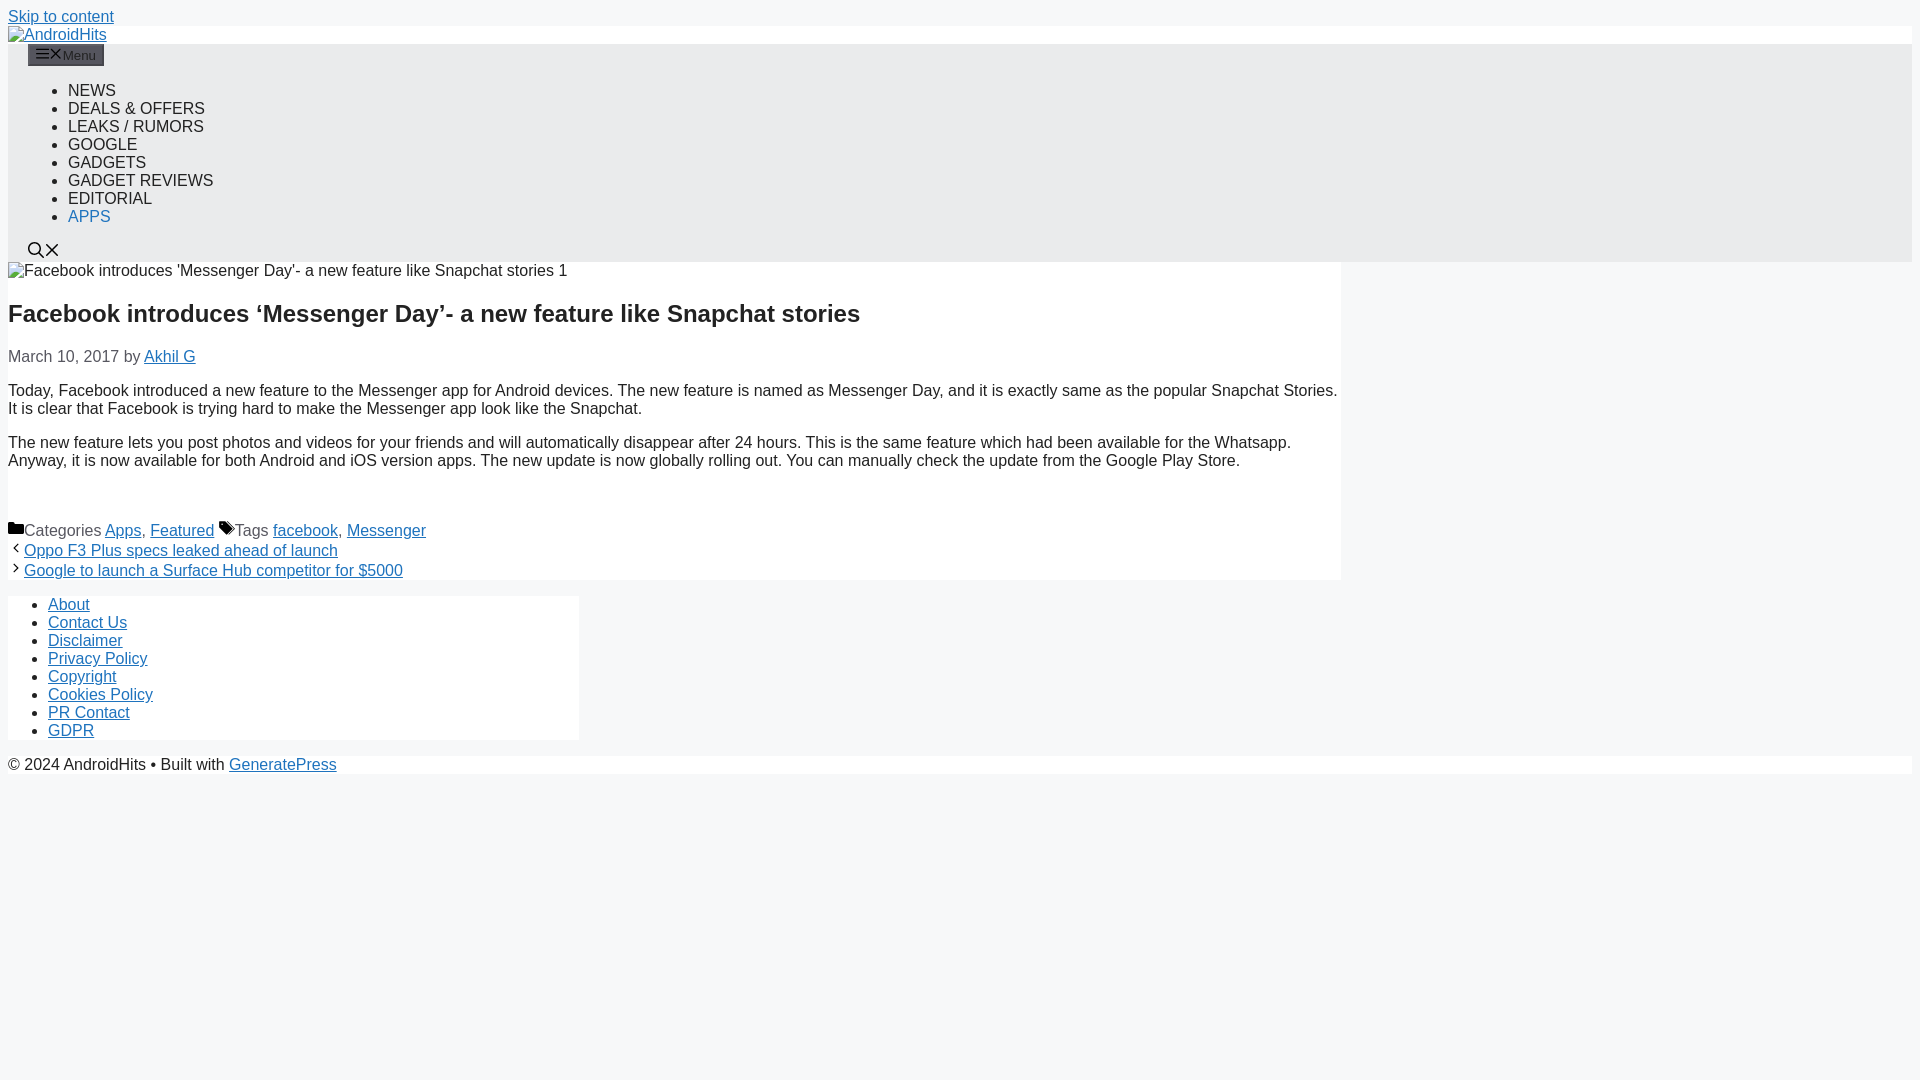  What do you see at coordinates (85, 640) in the screenshot?
I see `Disclaimer` at bounding box center [85, 640].